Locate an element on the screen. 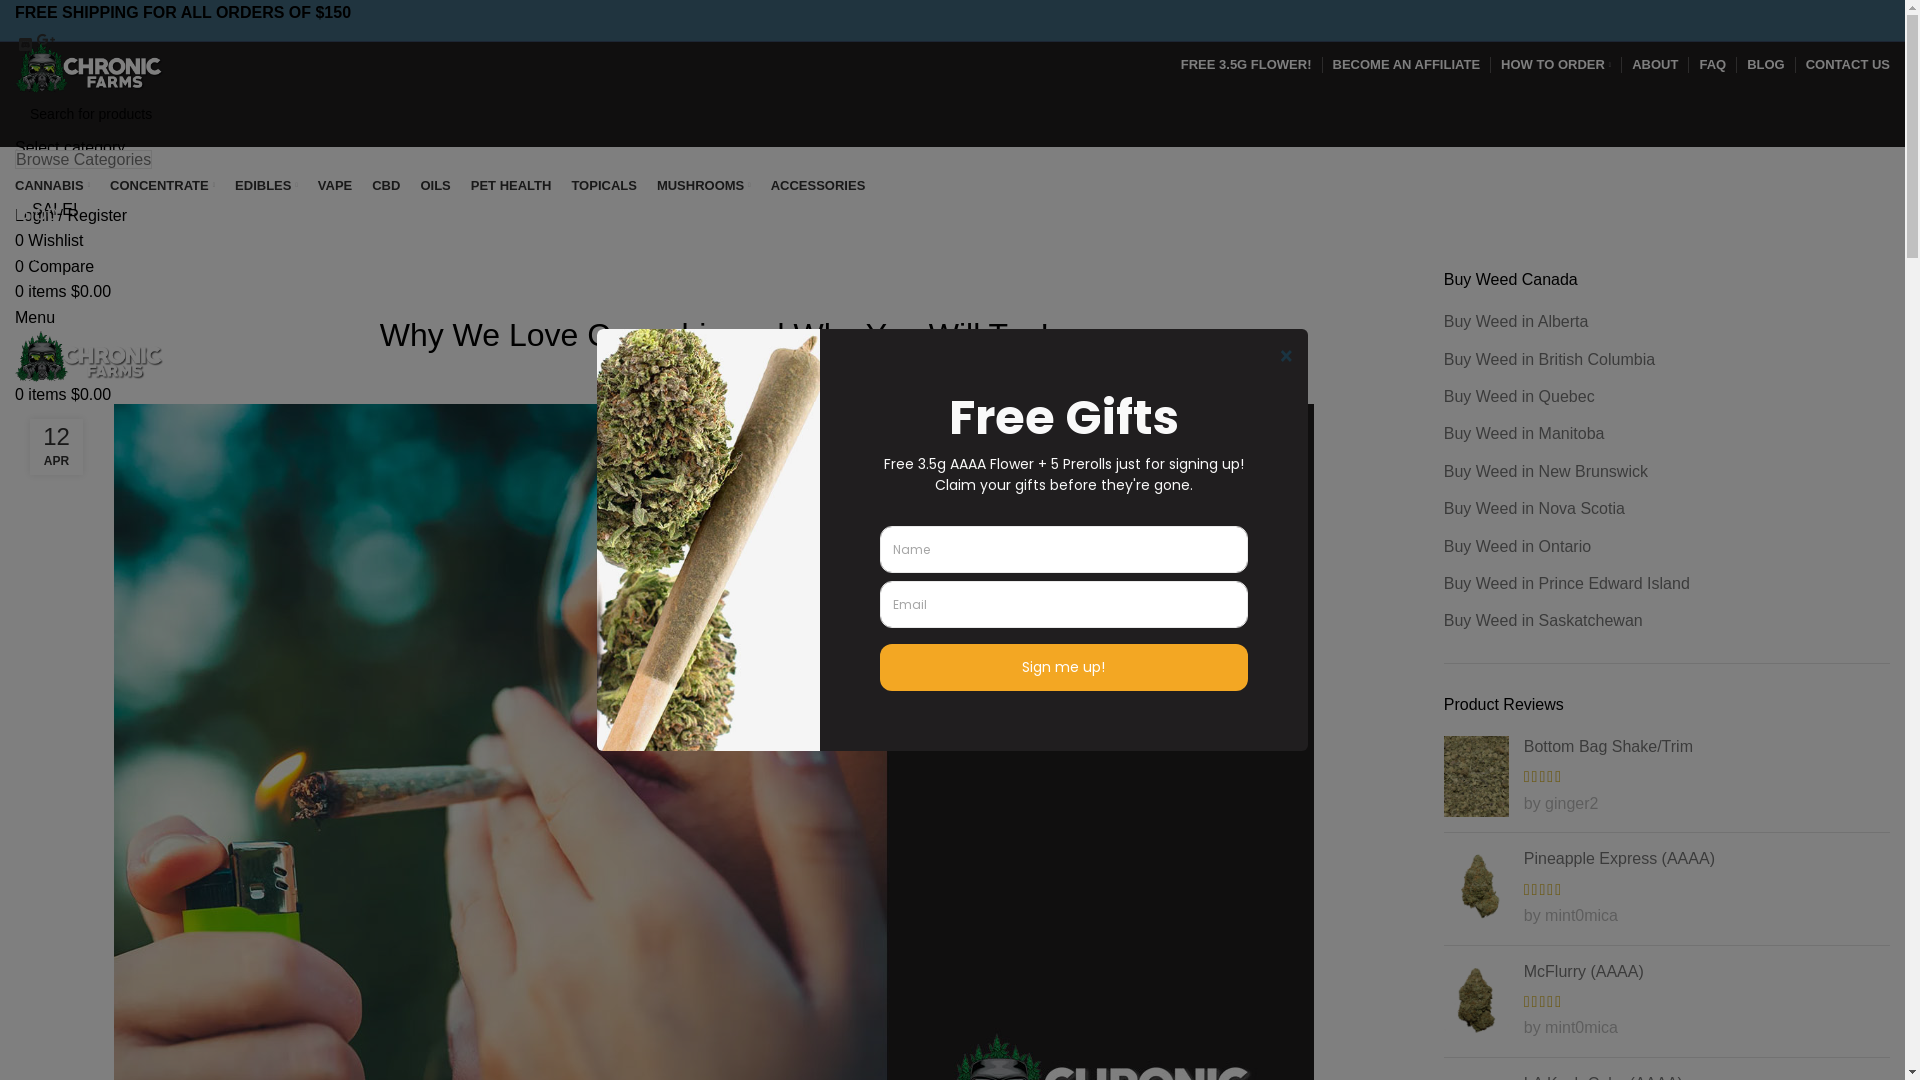  Buy Weed in Ontario is located at coordinates (1518, 547).